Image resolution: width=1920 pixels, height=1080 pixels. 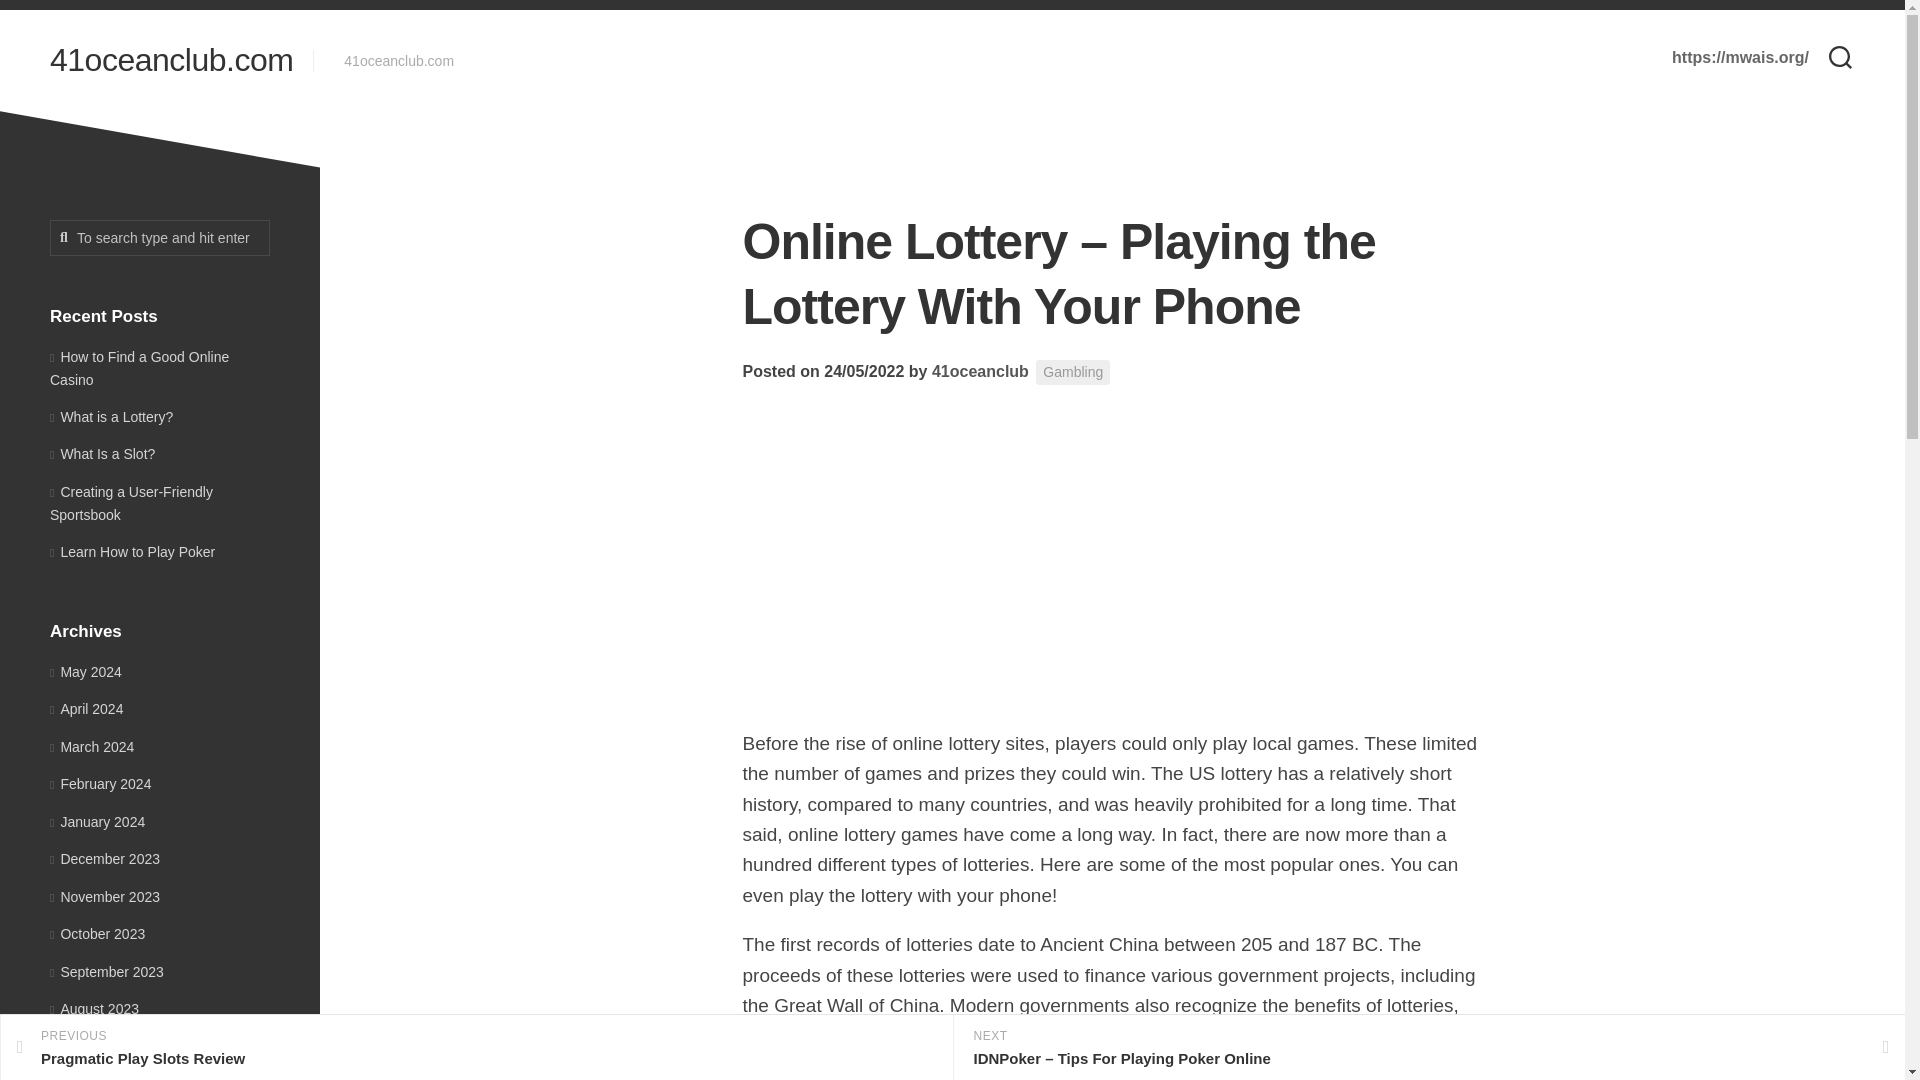 I want to click on How to Find a Good Online Casino, so click(x=138, y=367).